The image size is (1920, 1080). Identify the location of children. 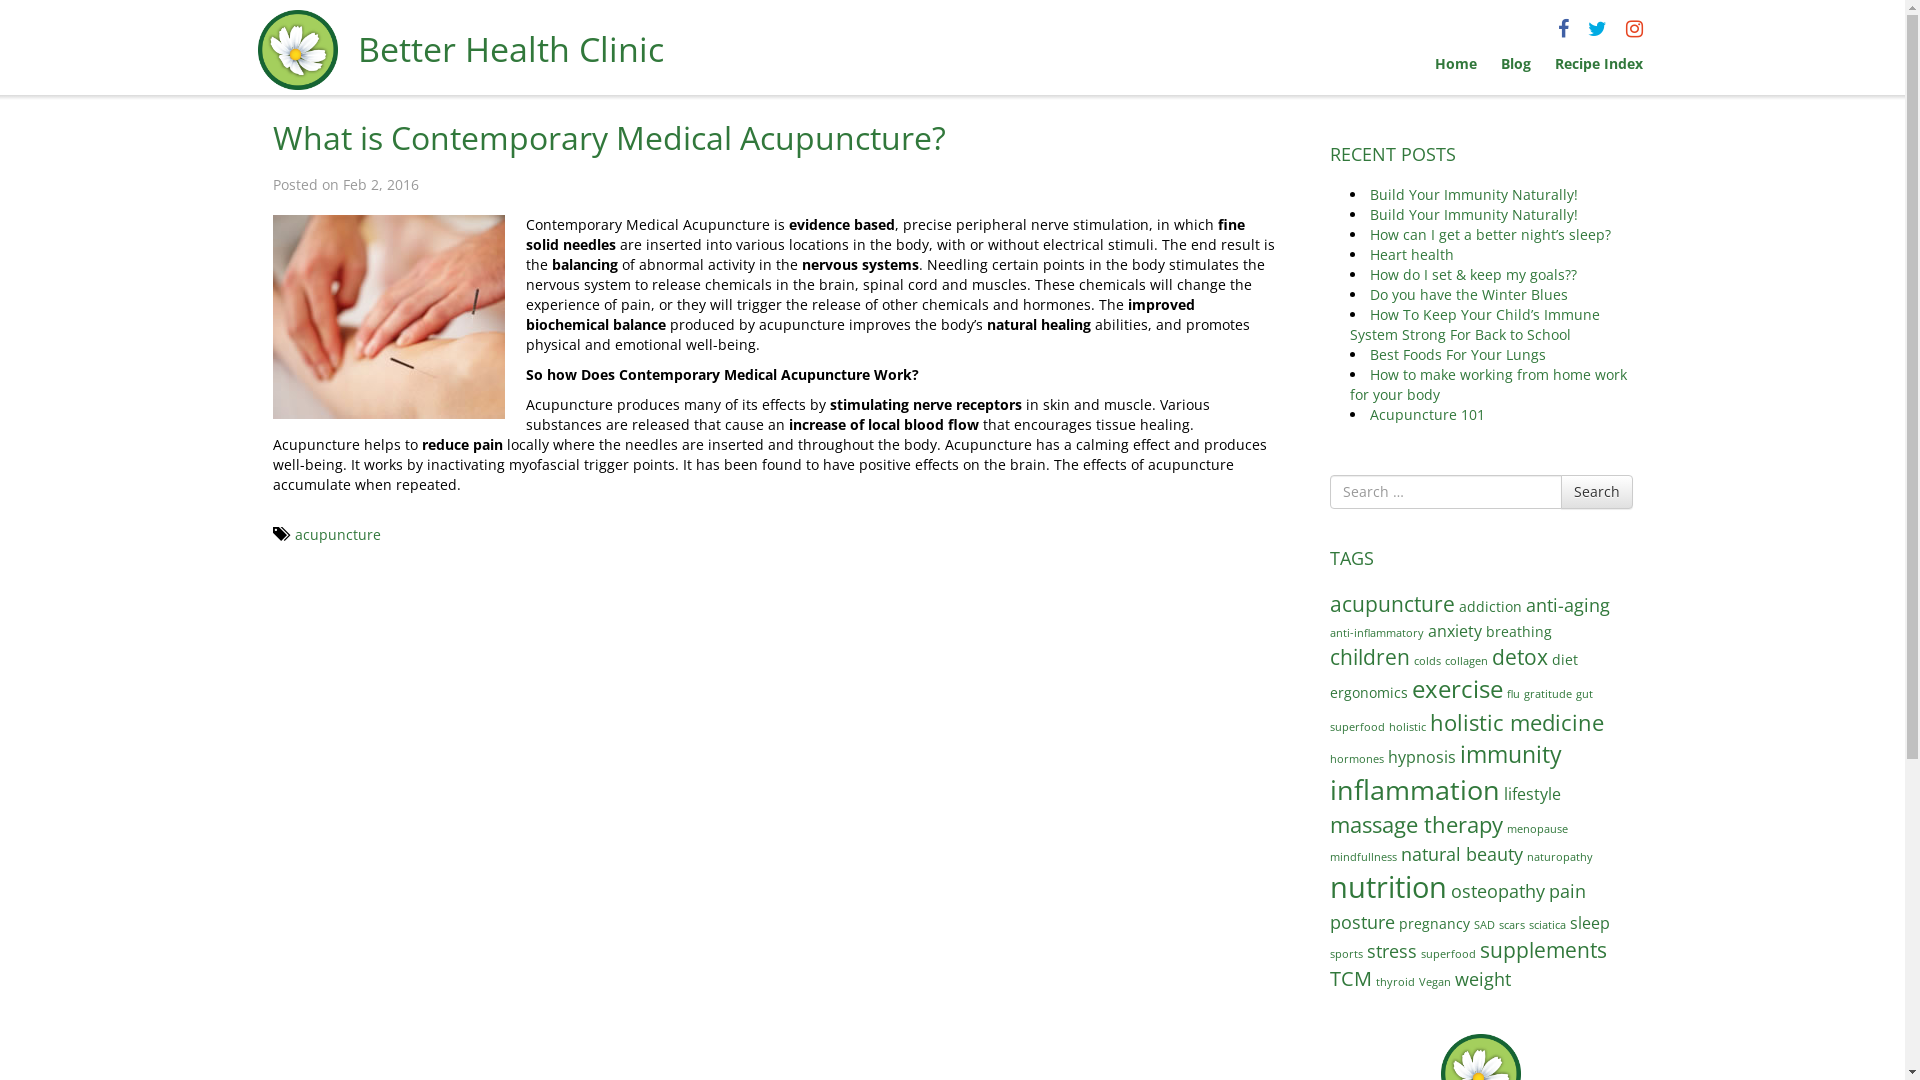
(1370, 656).